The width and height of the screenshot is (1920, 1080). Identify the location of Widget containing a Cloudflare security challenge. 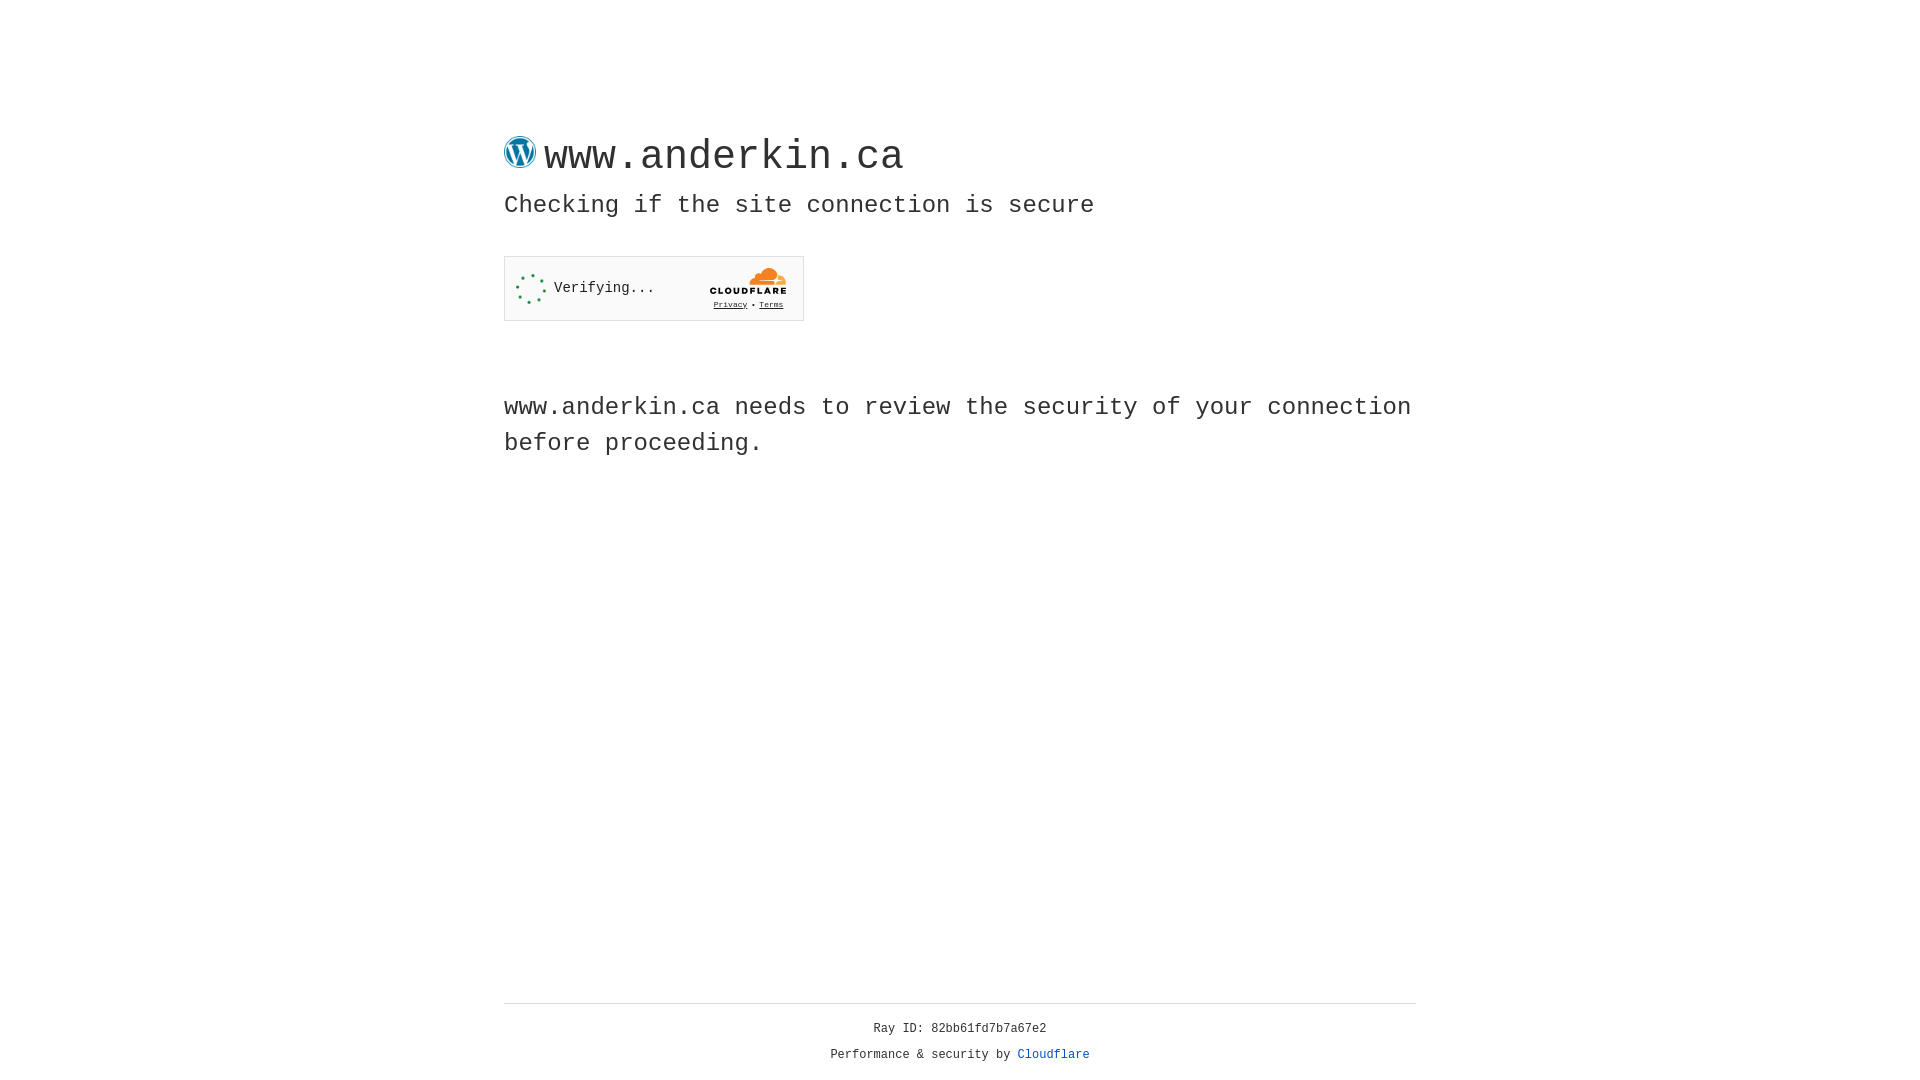
(654, 288).